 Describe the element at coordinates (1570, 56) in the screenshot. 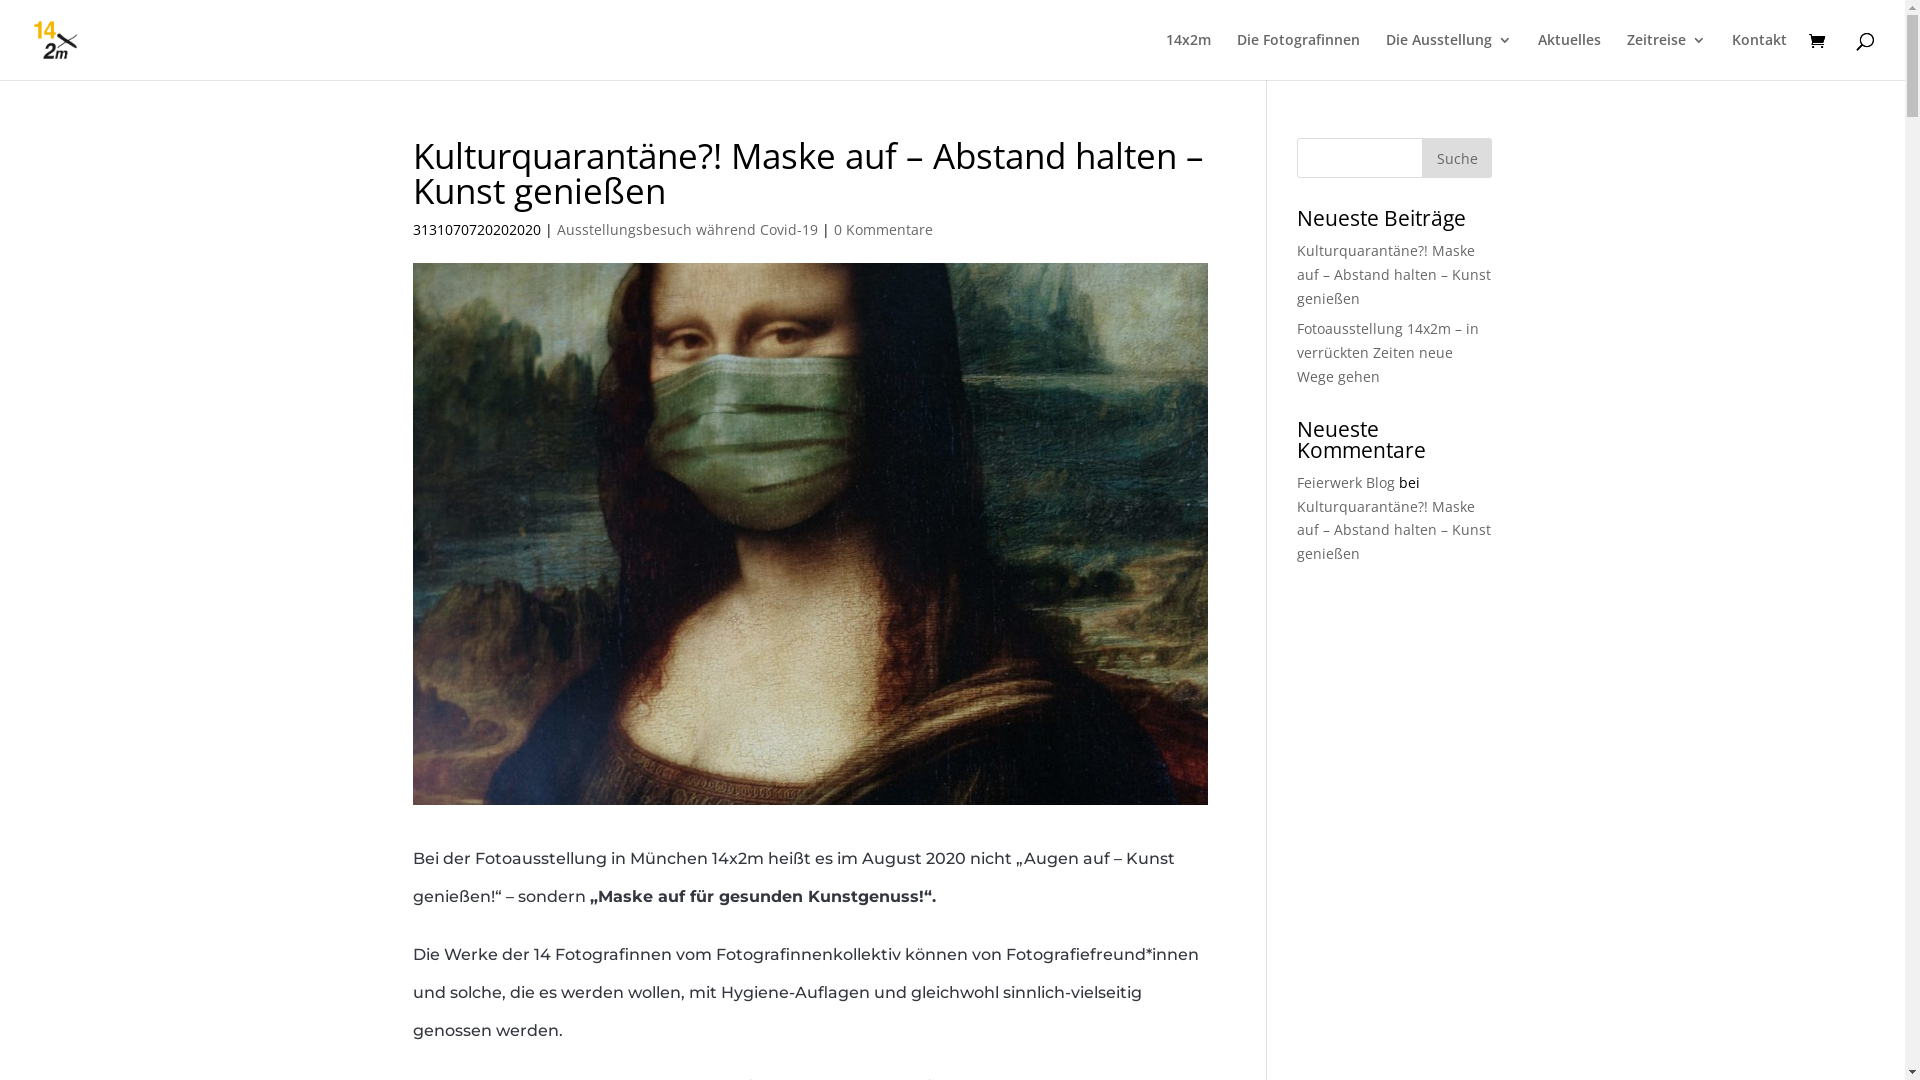

I see `Aktuelles` at that location.